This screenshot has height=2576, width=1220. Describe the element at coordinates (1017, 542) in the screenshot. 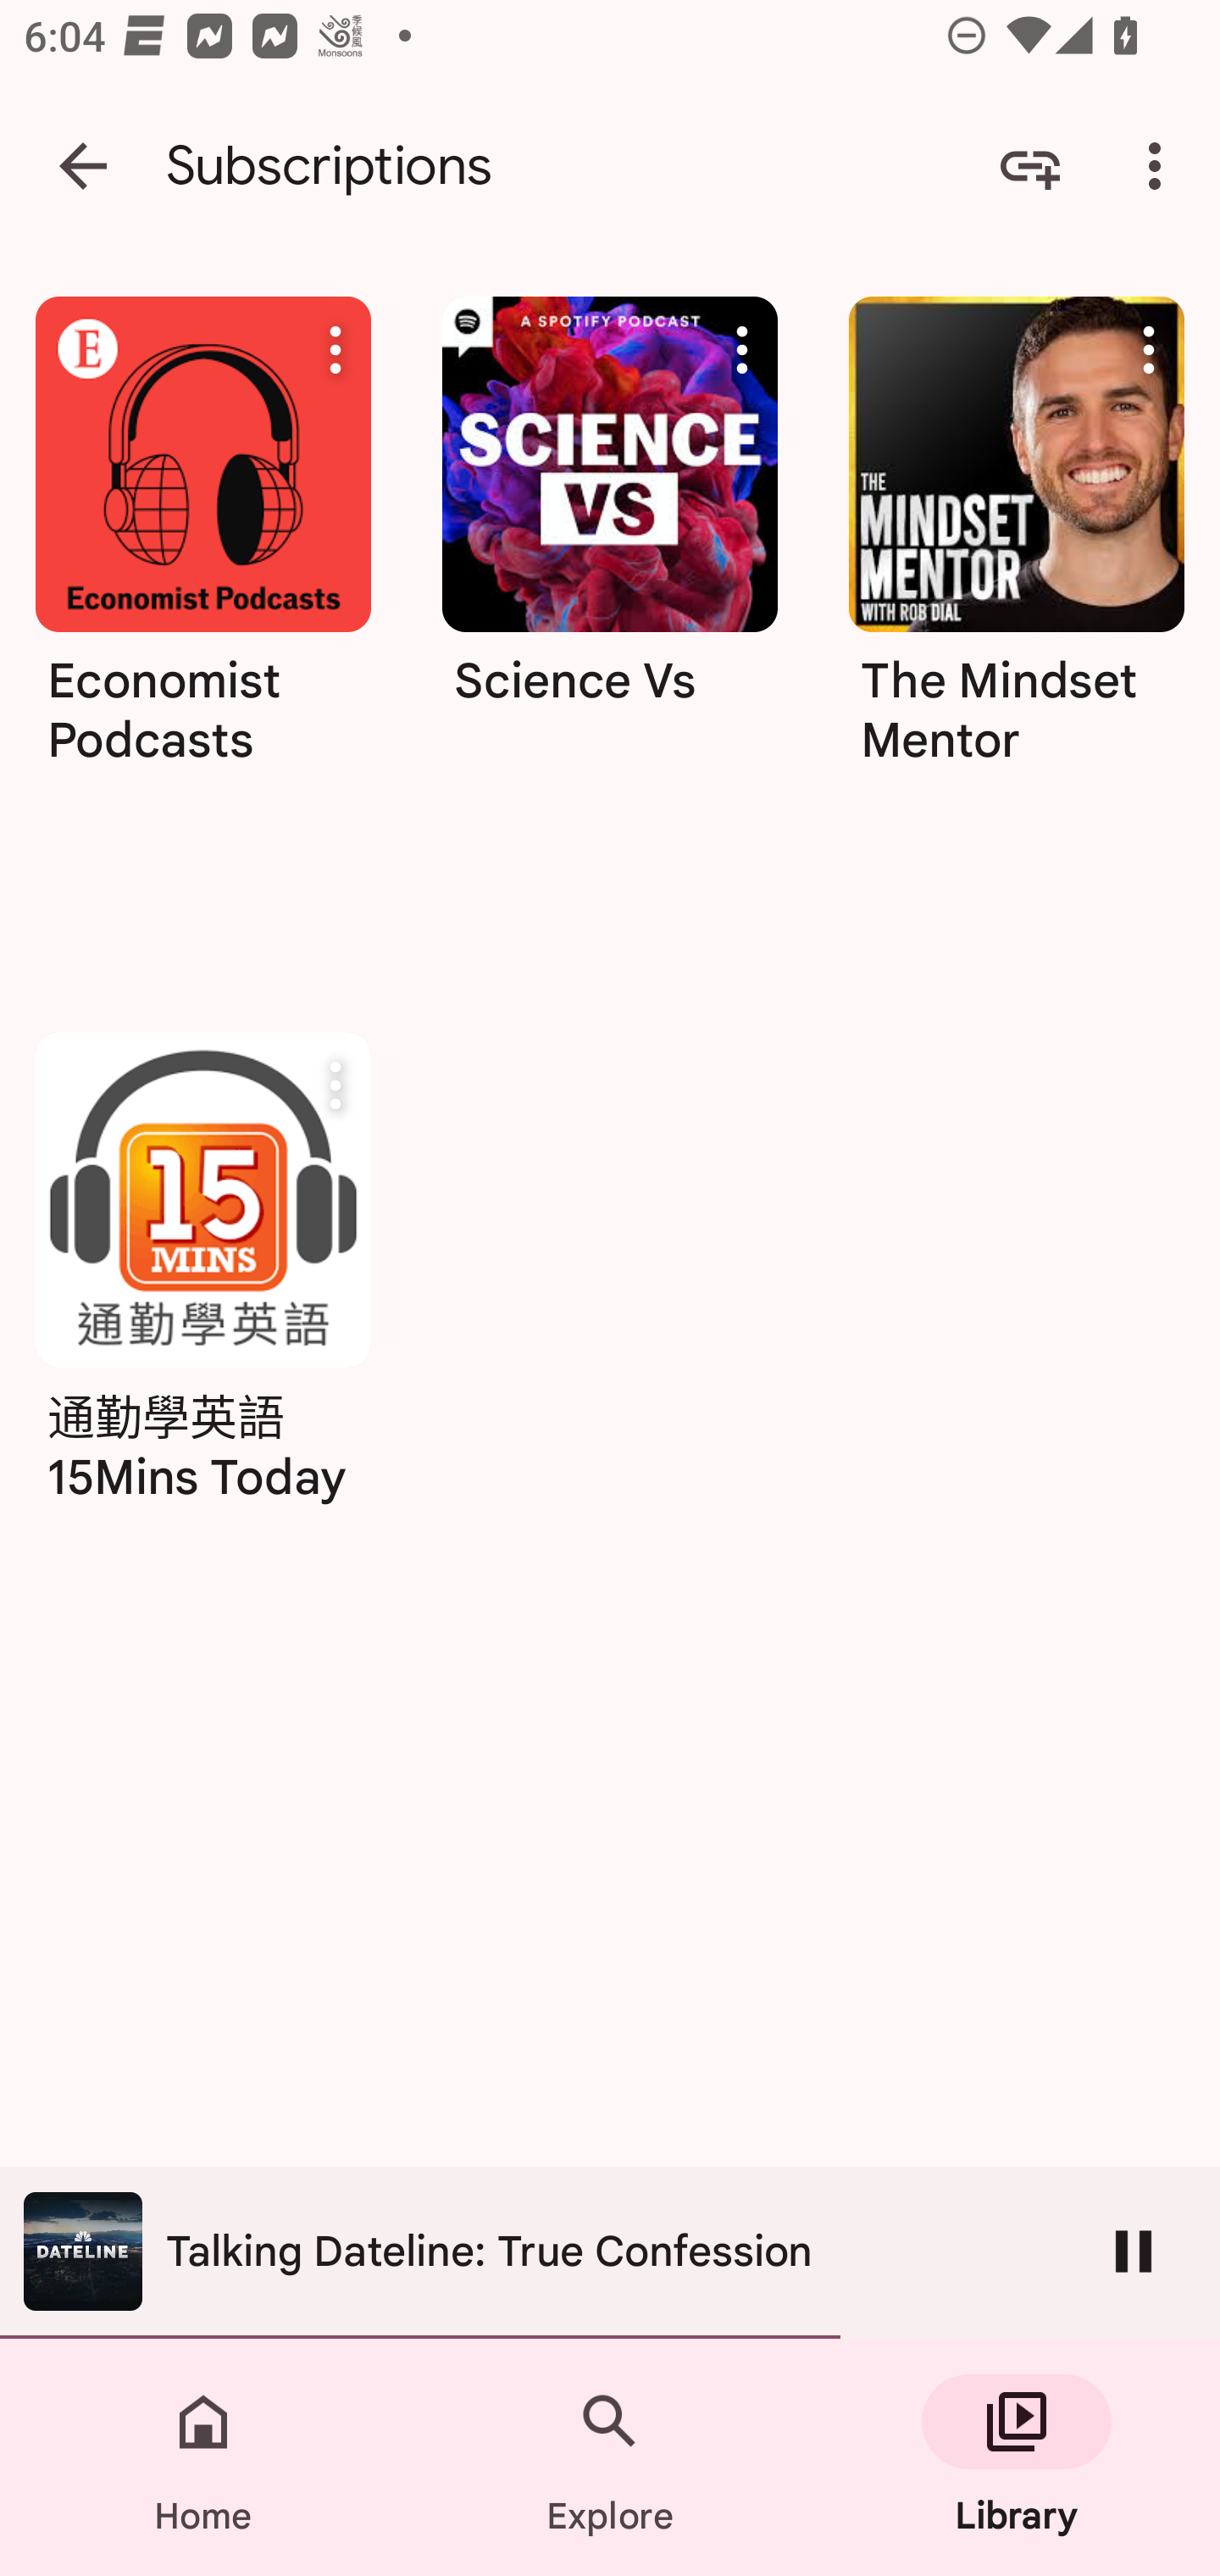

I see `The Mindset Mentor More actions The Mindset Mentor` at that location.